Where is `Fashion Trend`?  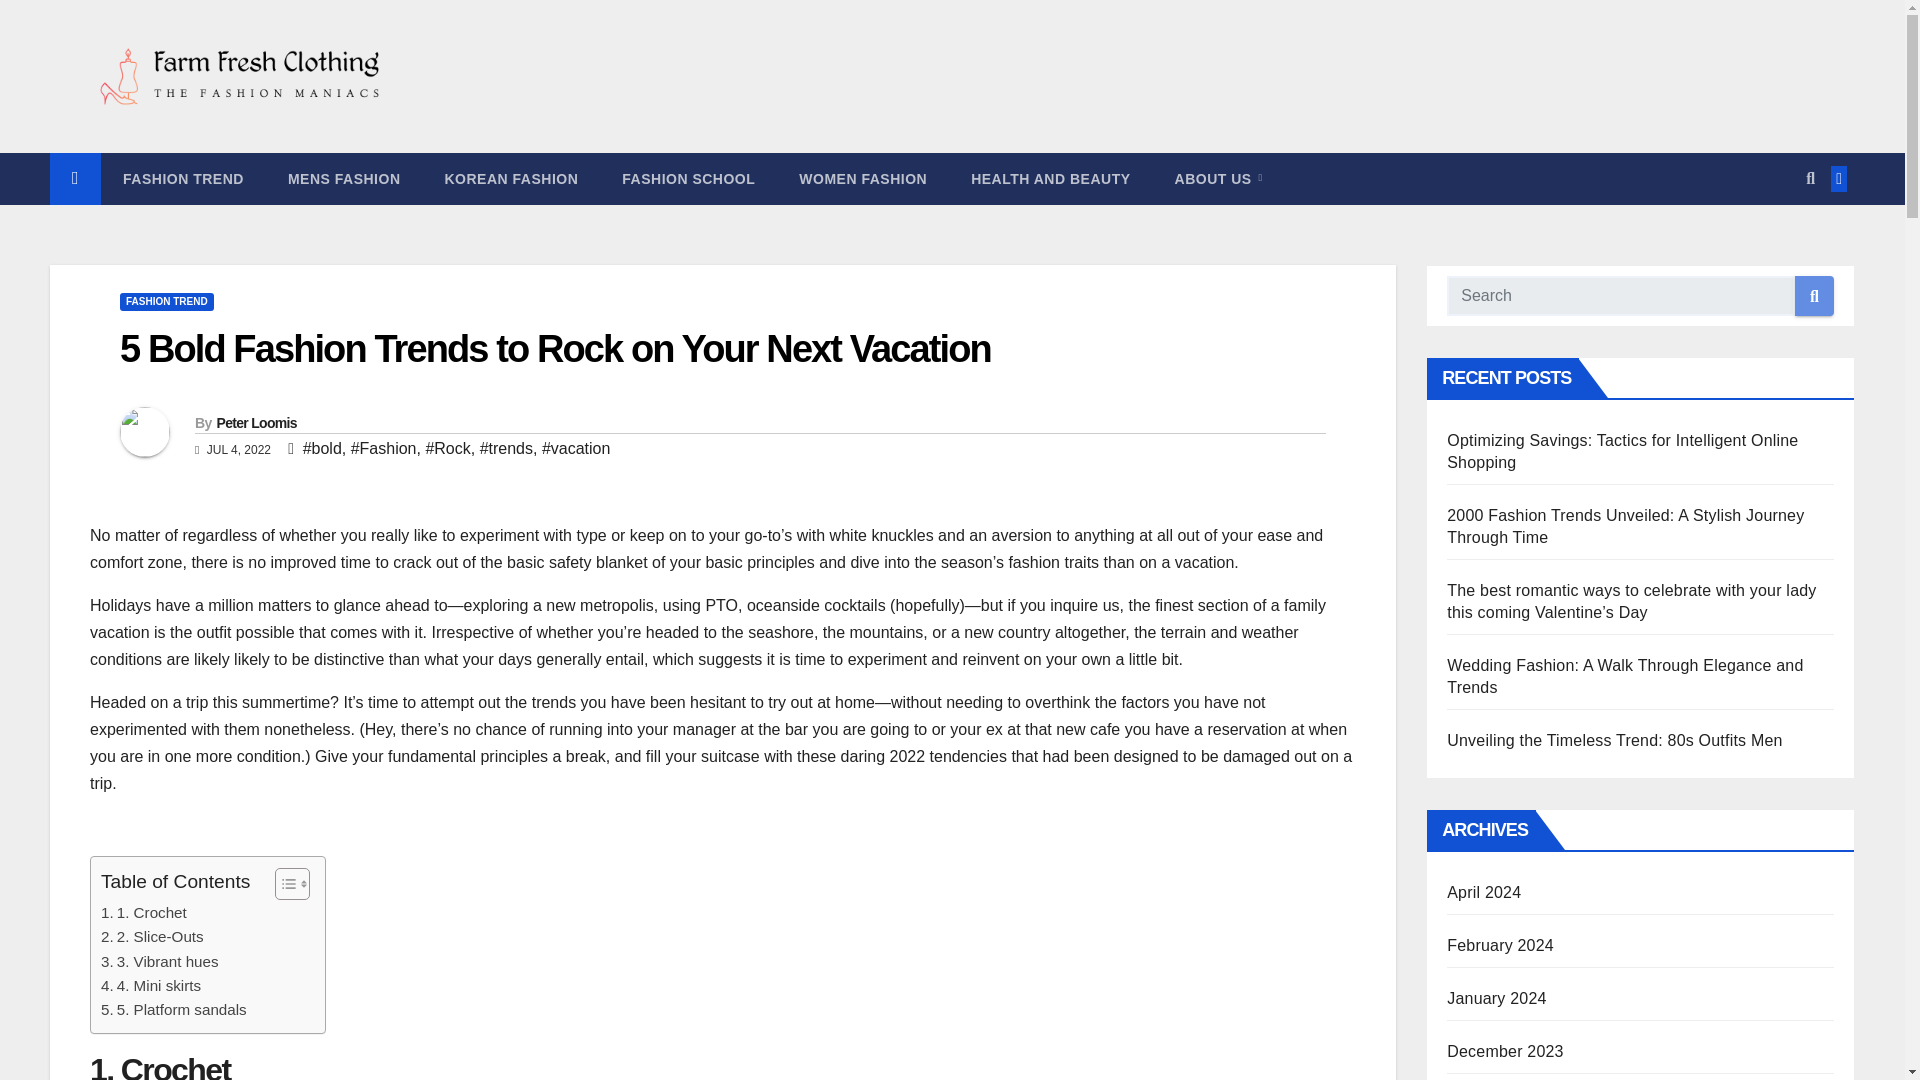 Fashion Trend is located at coordinates (184, 179).